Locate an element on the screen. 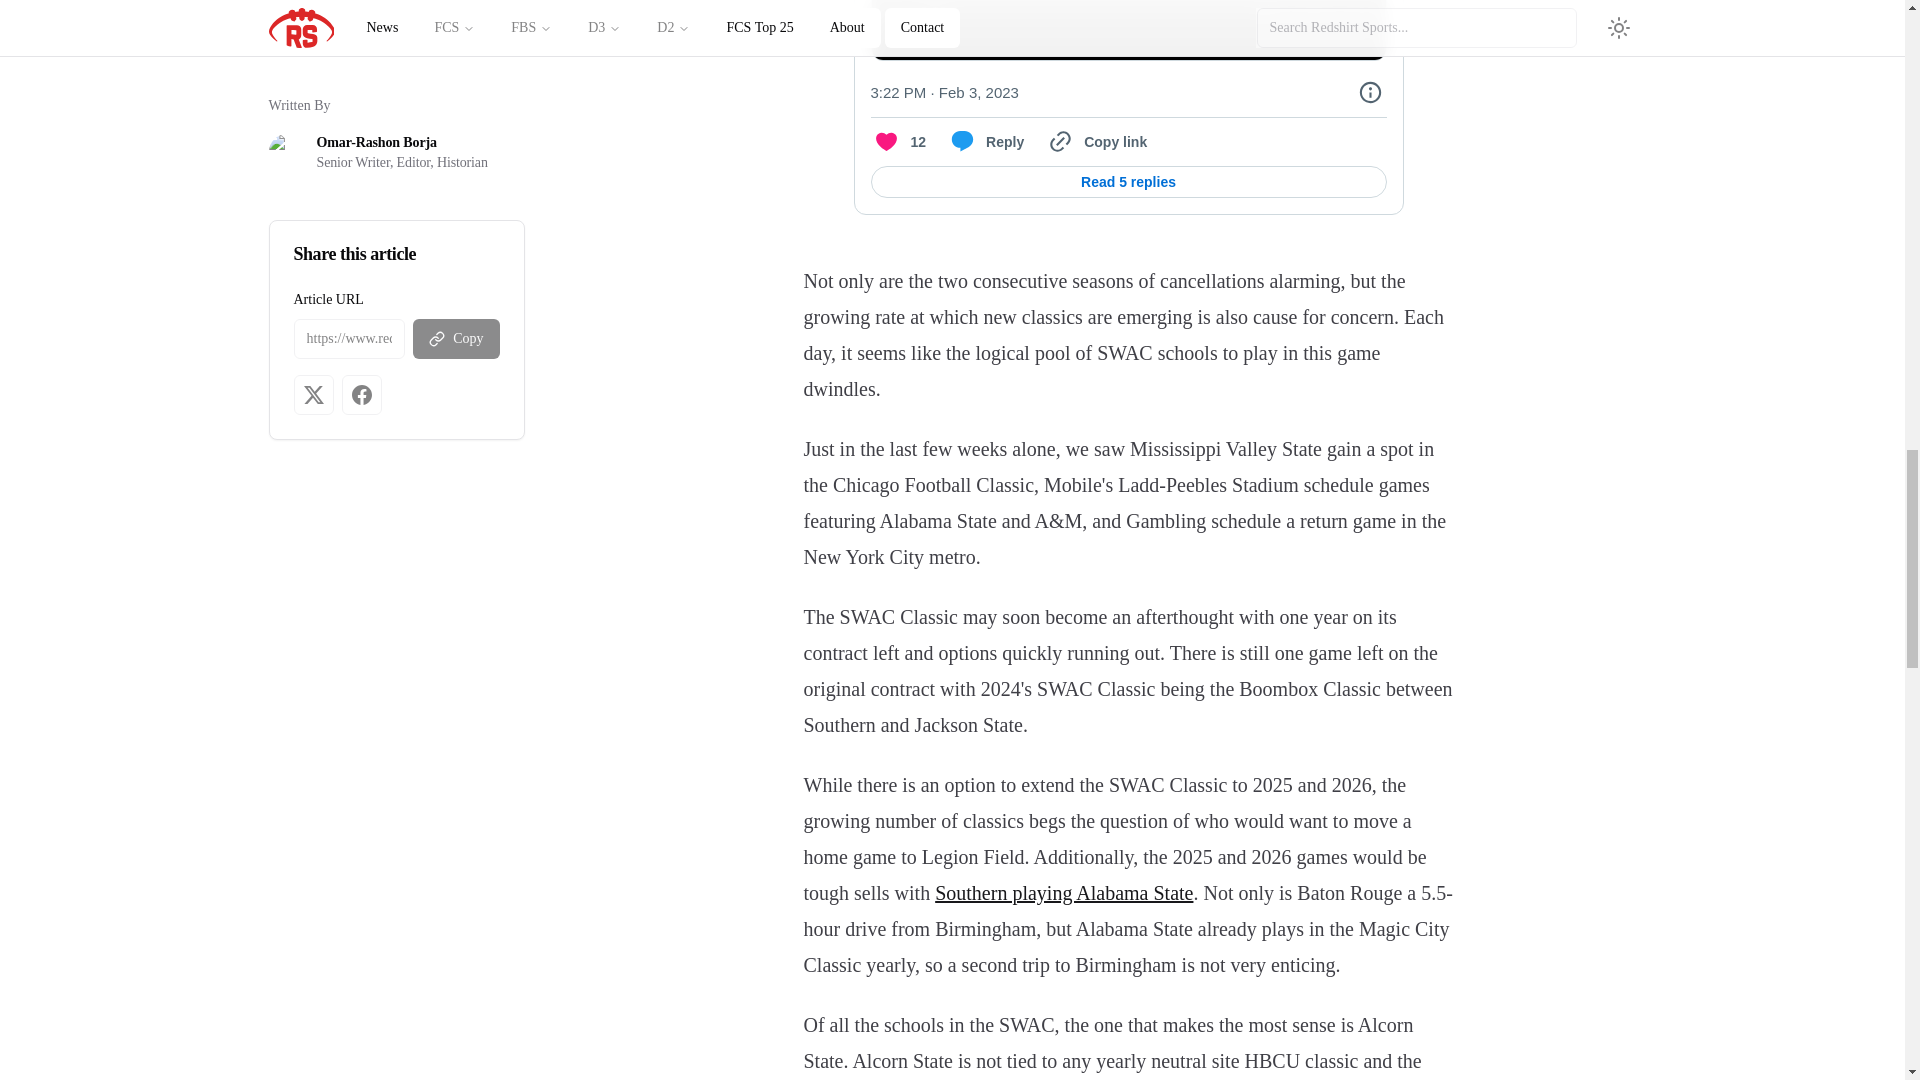 The height and width of the screenshot is (1080, 1920). 12 is located at coordinates (897, 142).